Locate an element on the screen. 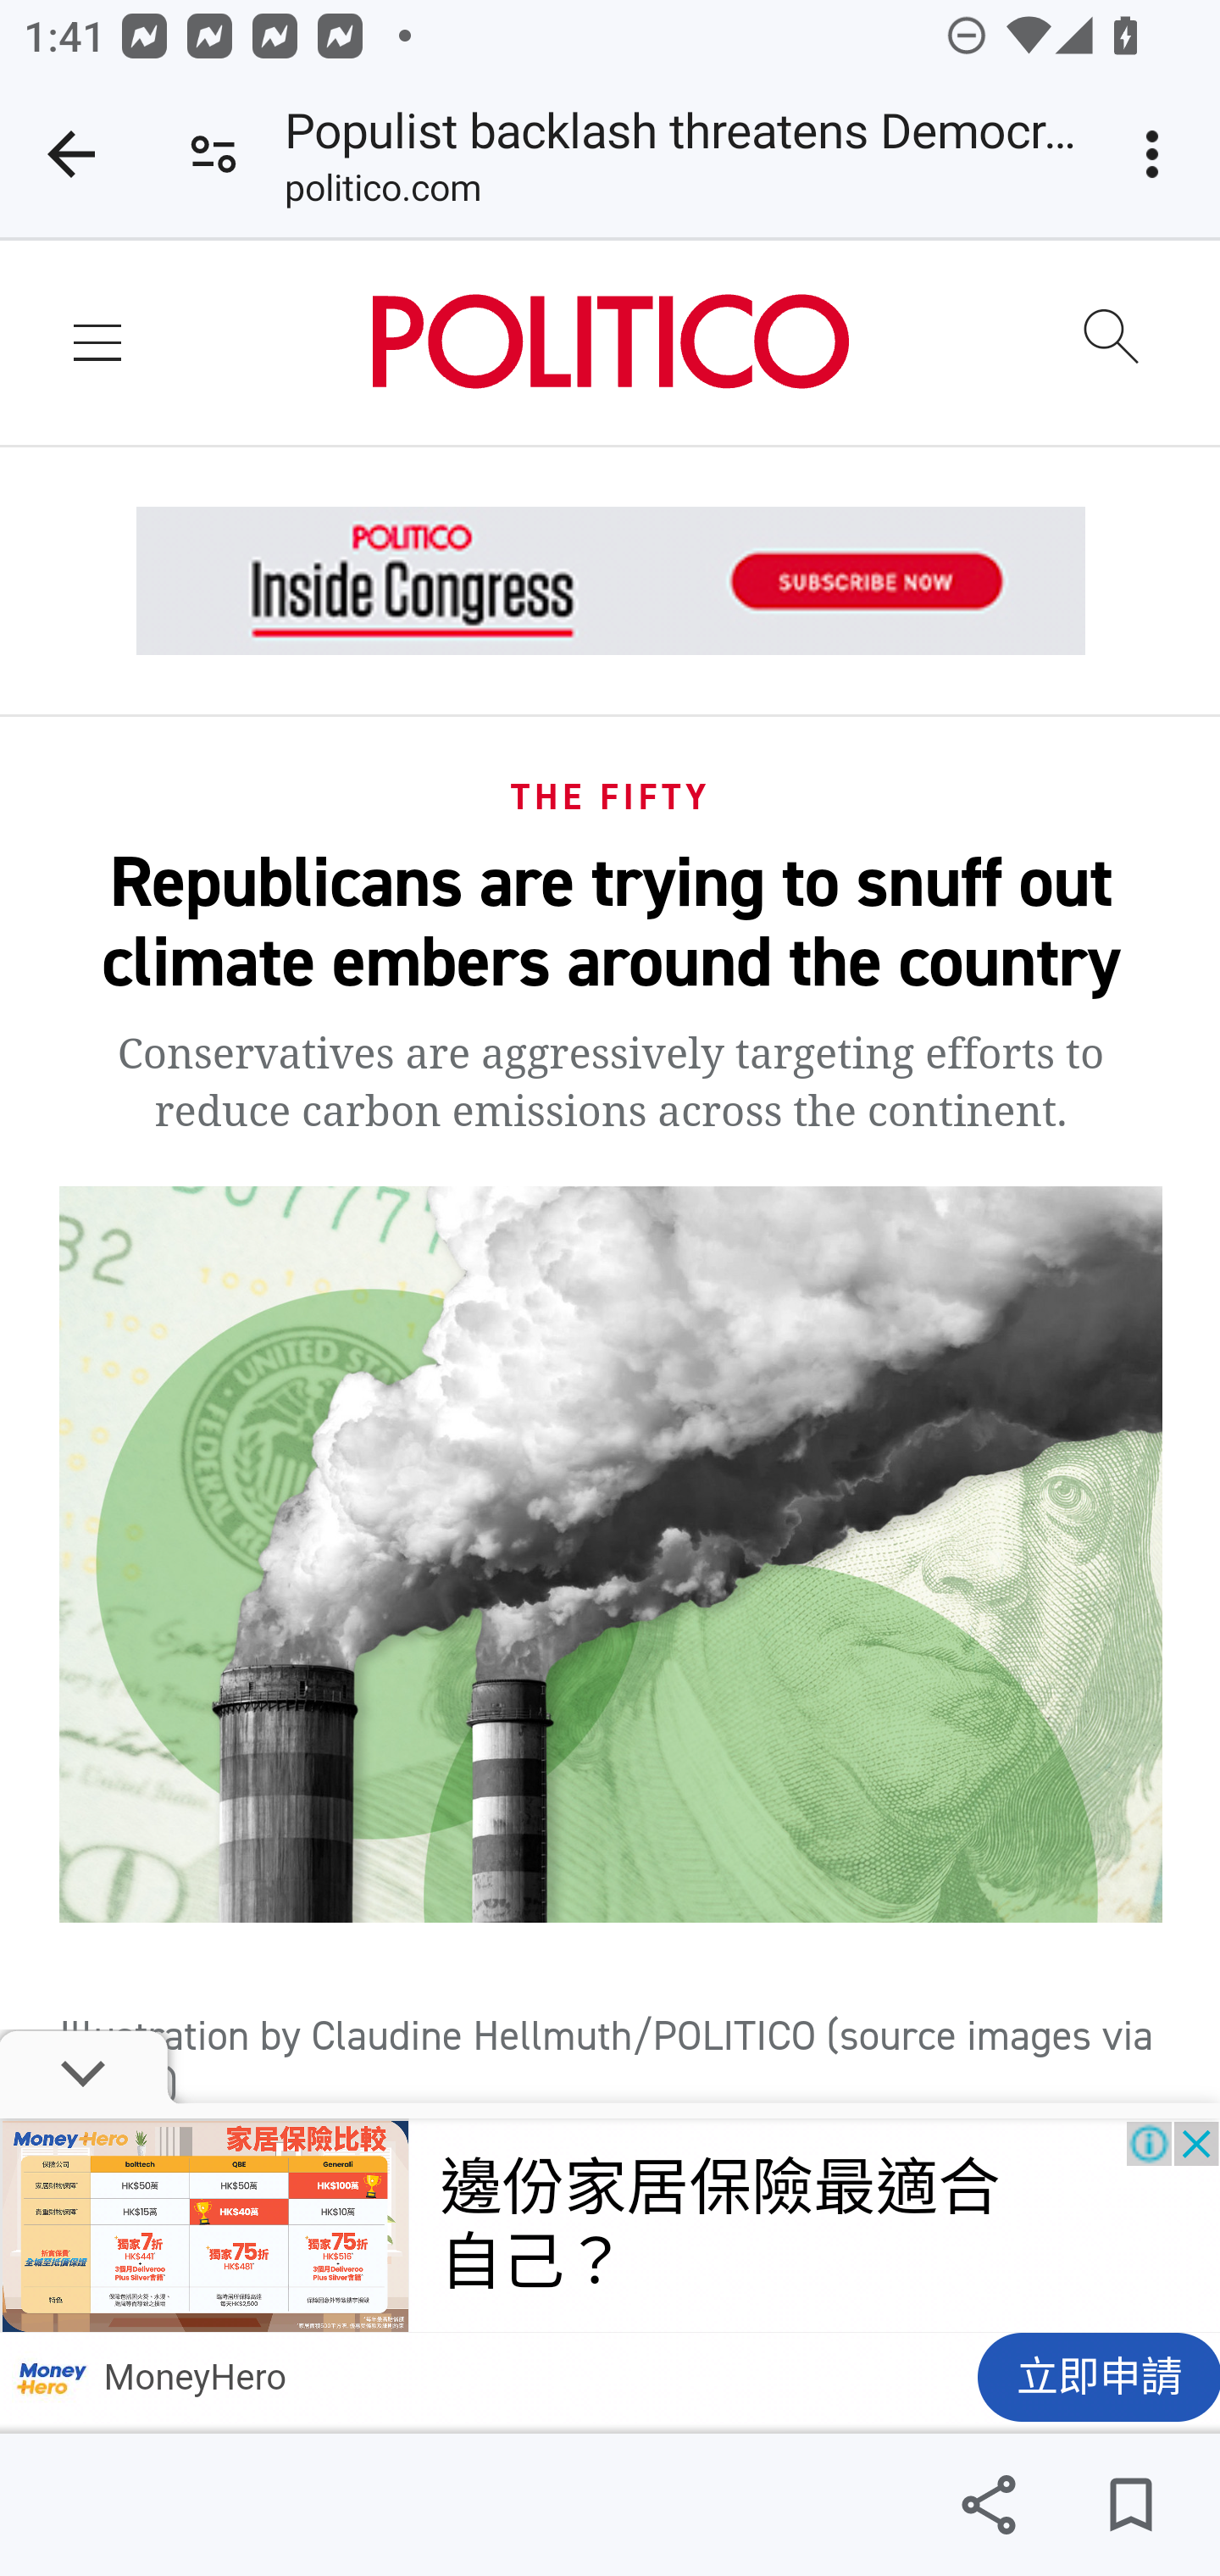 The height and width of the screenshot is (2576, 1220). politico.com is located at coordinates (382, 194).